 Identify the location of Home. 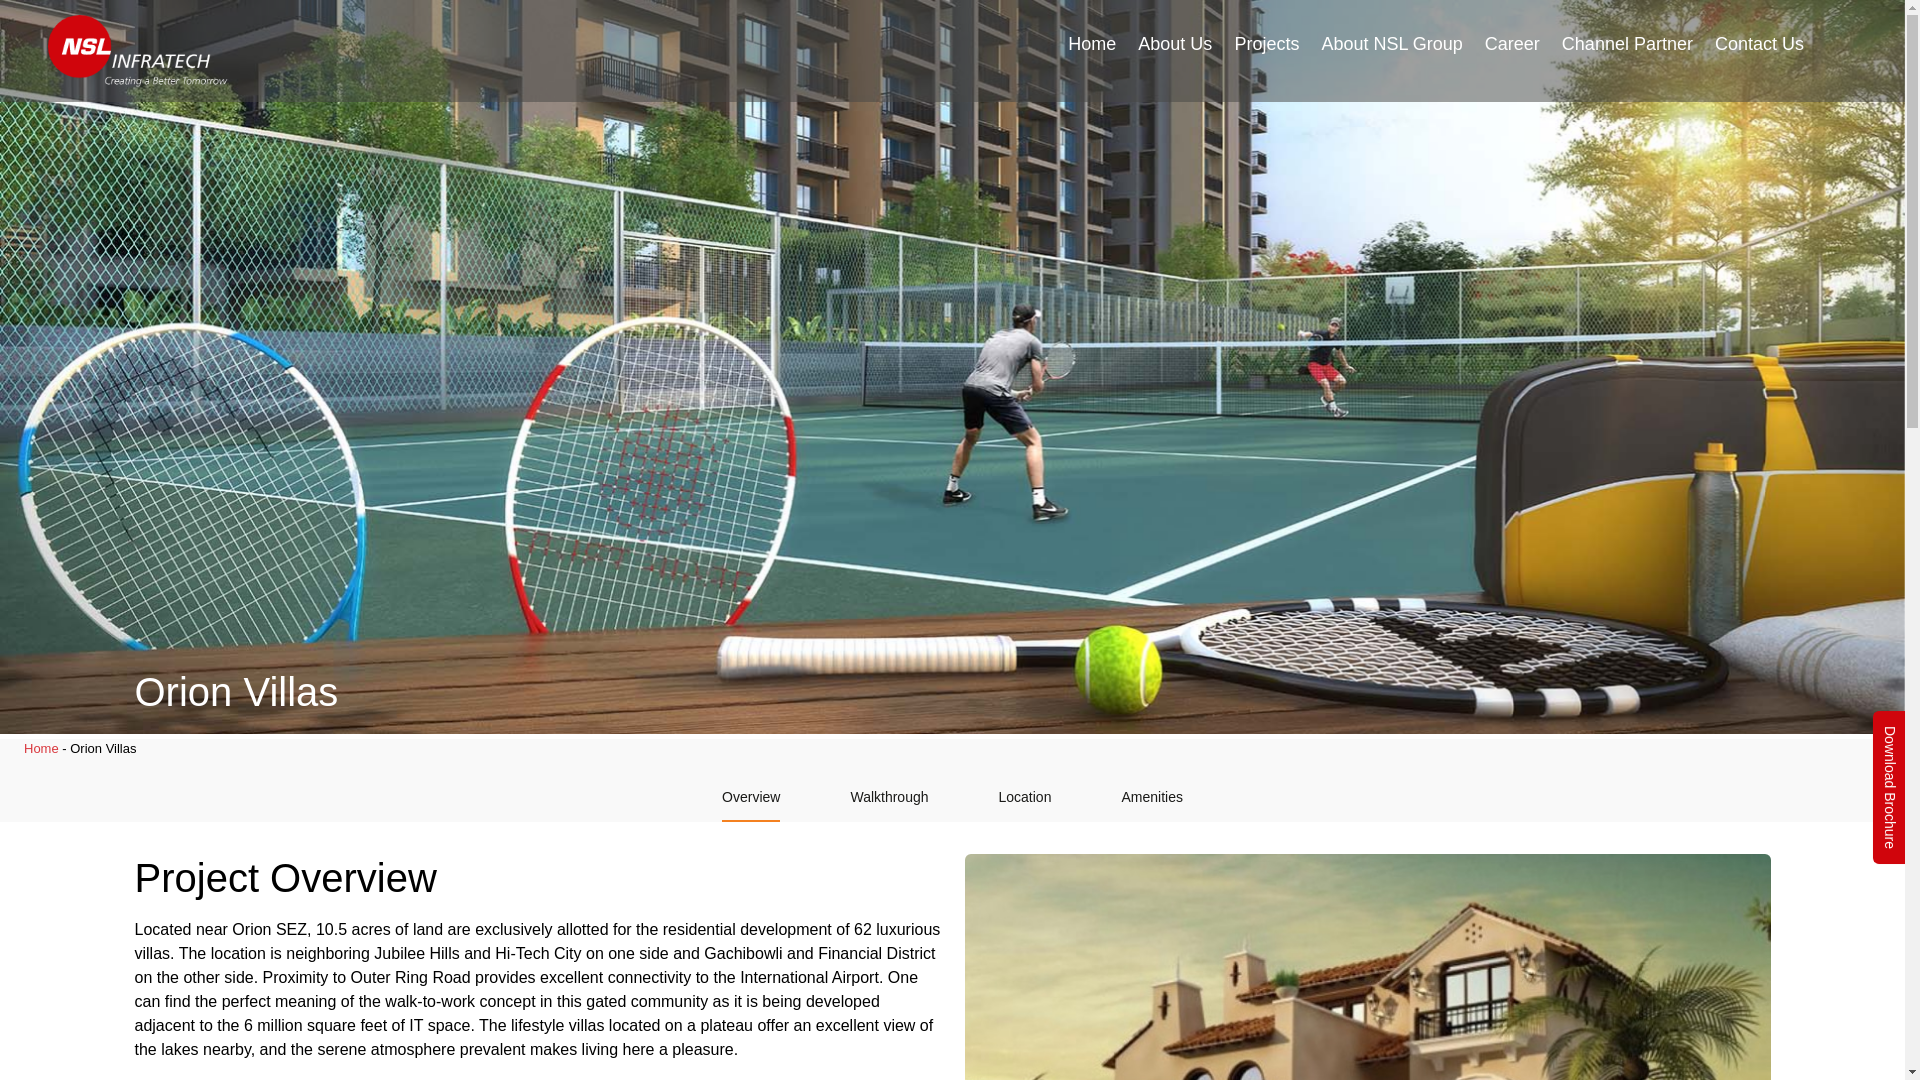
(1092, 44).